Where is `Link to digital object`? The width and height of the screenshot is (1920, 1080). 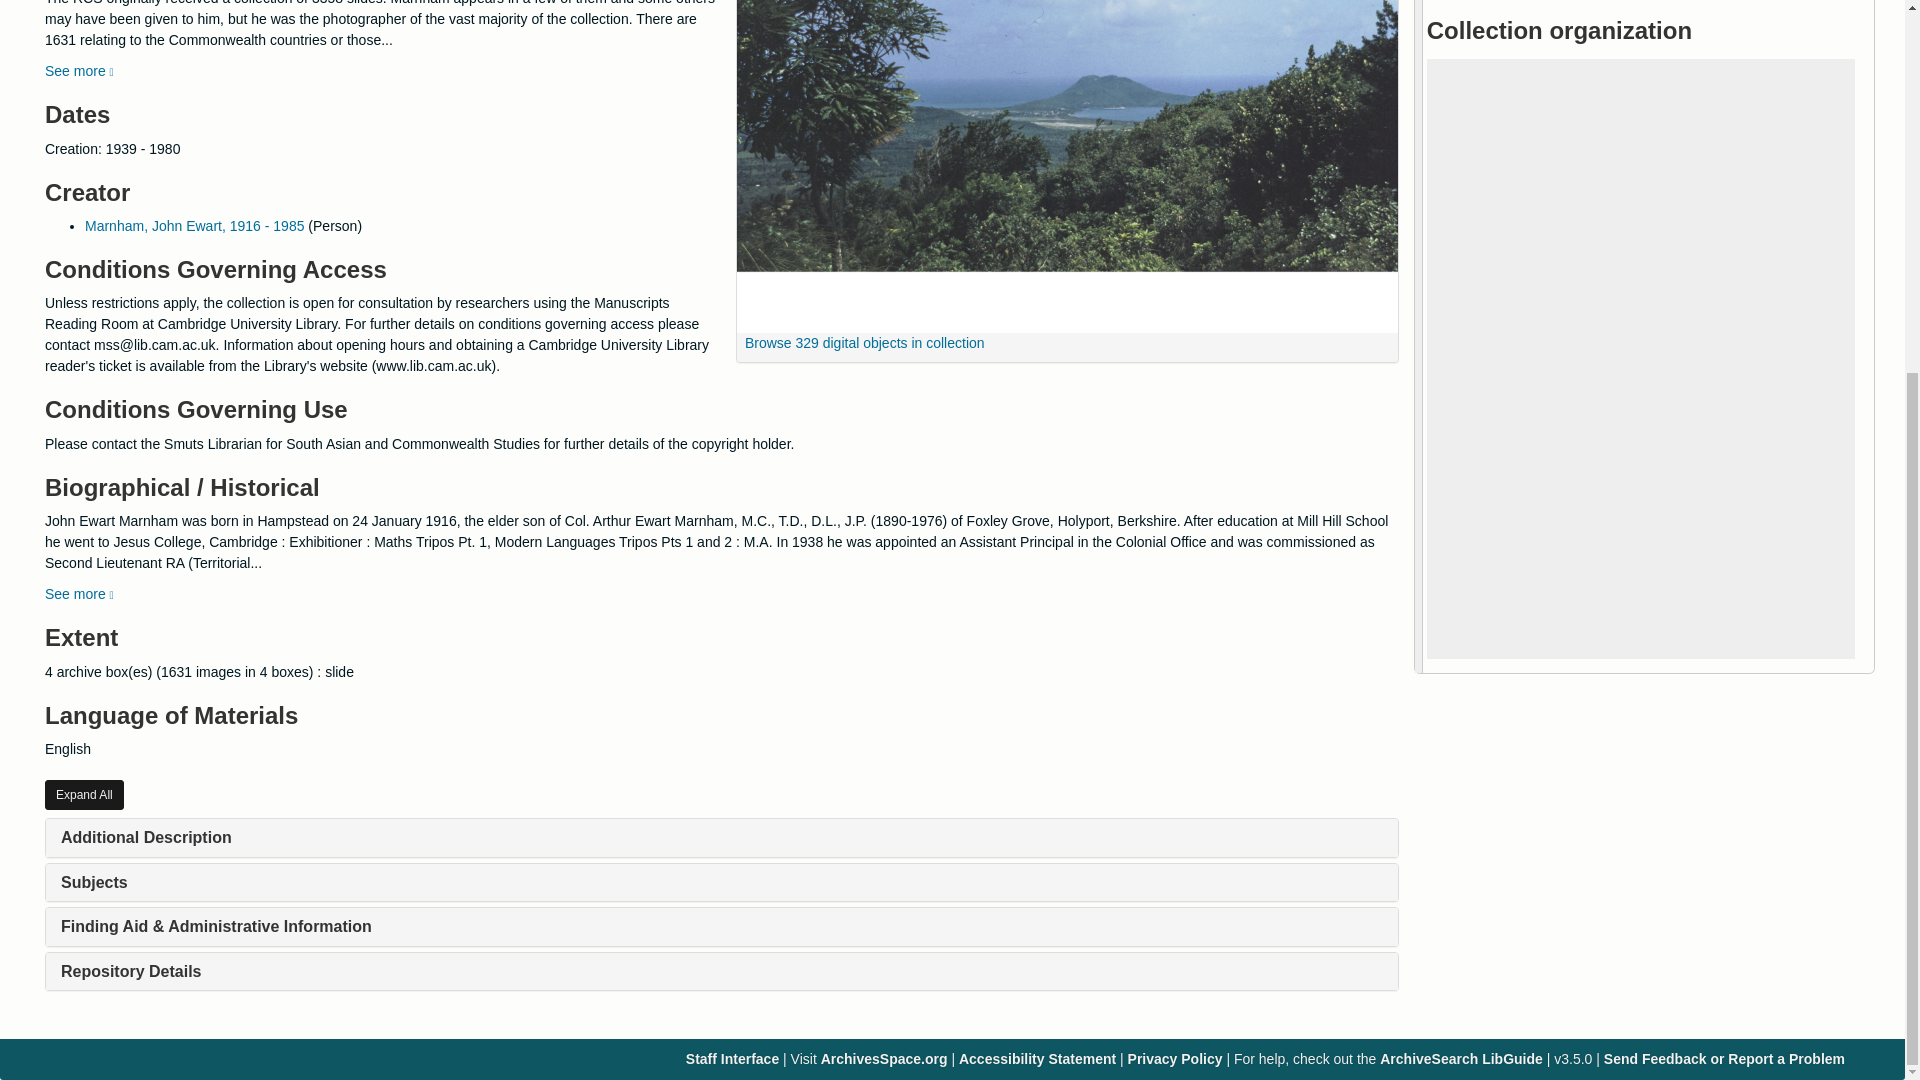 Link to digital object is located at coordinates (1067, 166).